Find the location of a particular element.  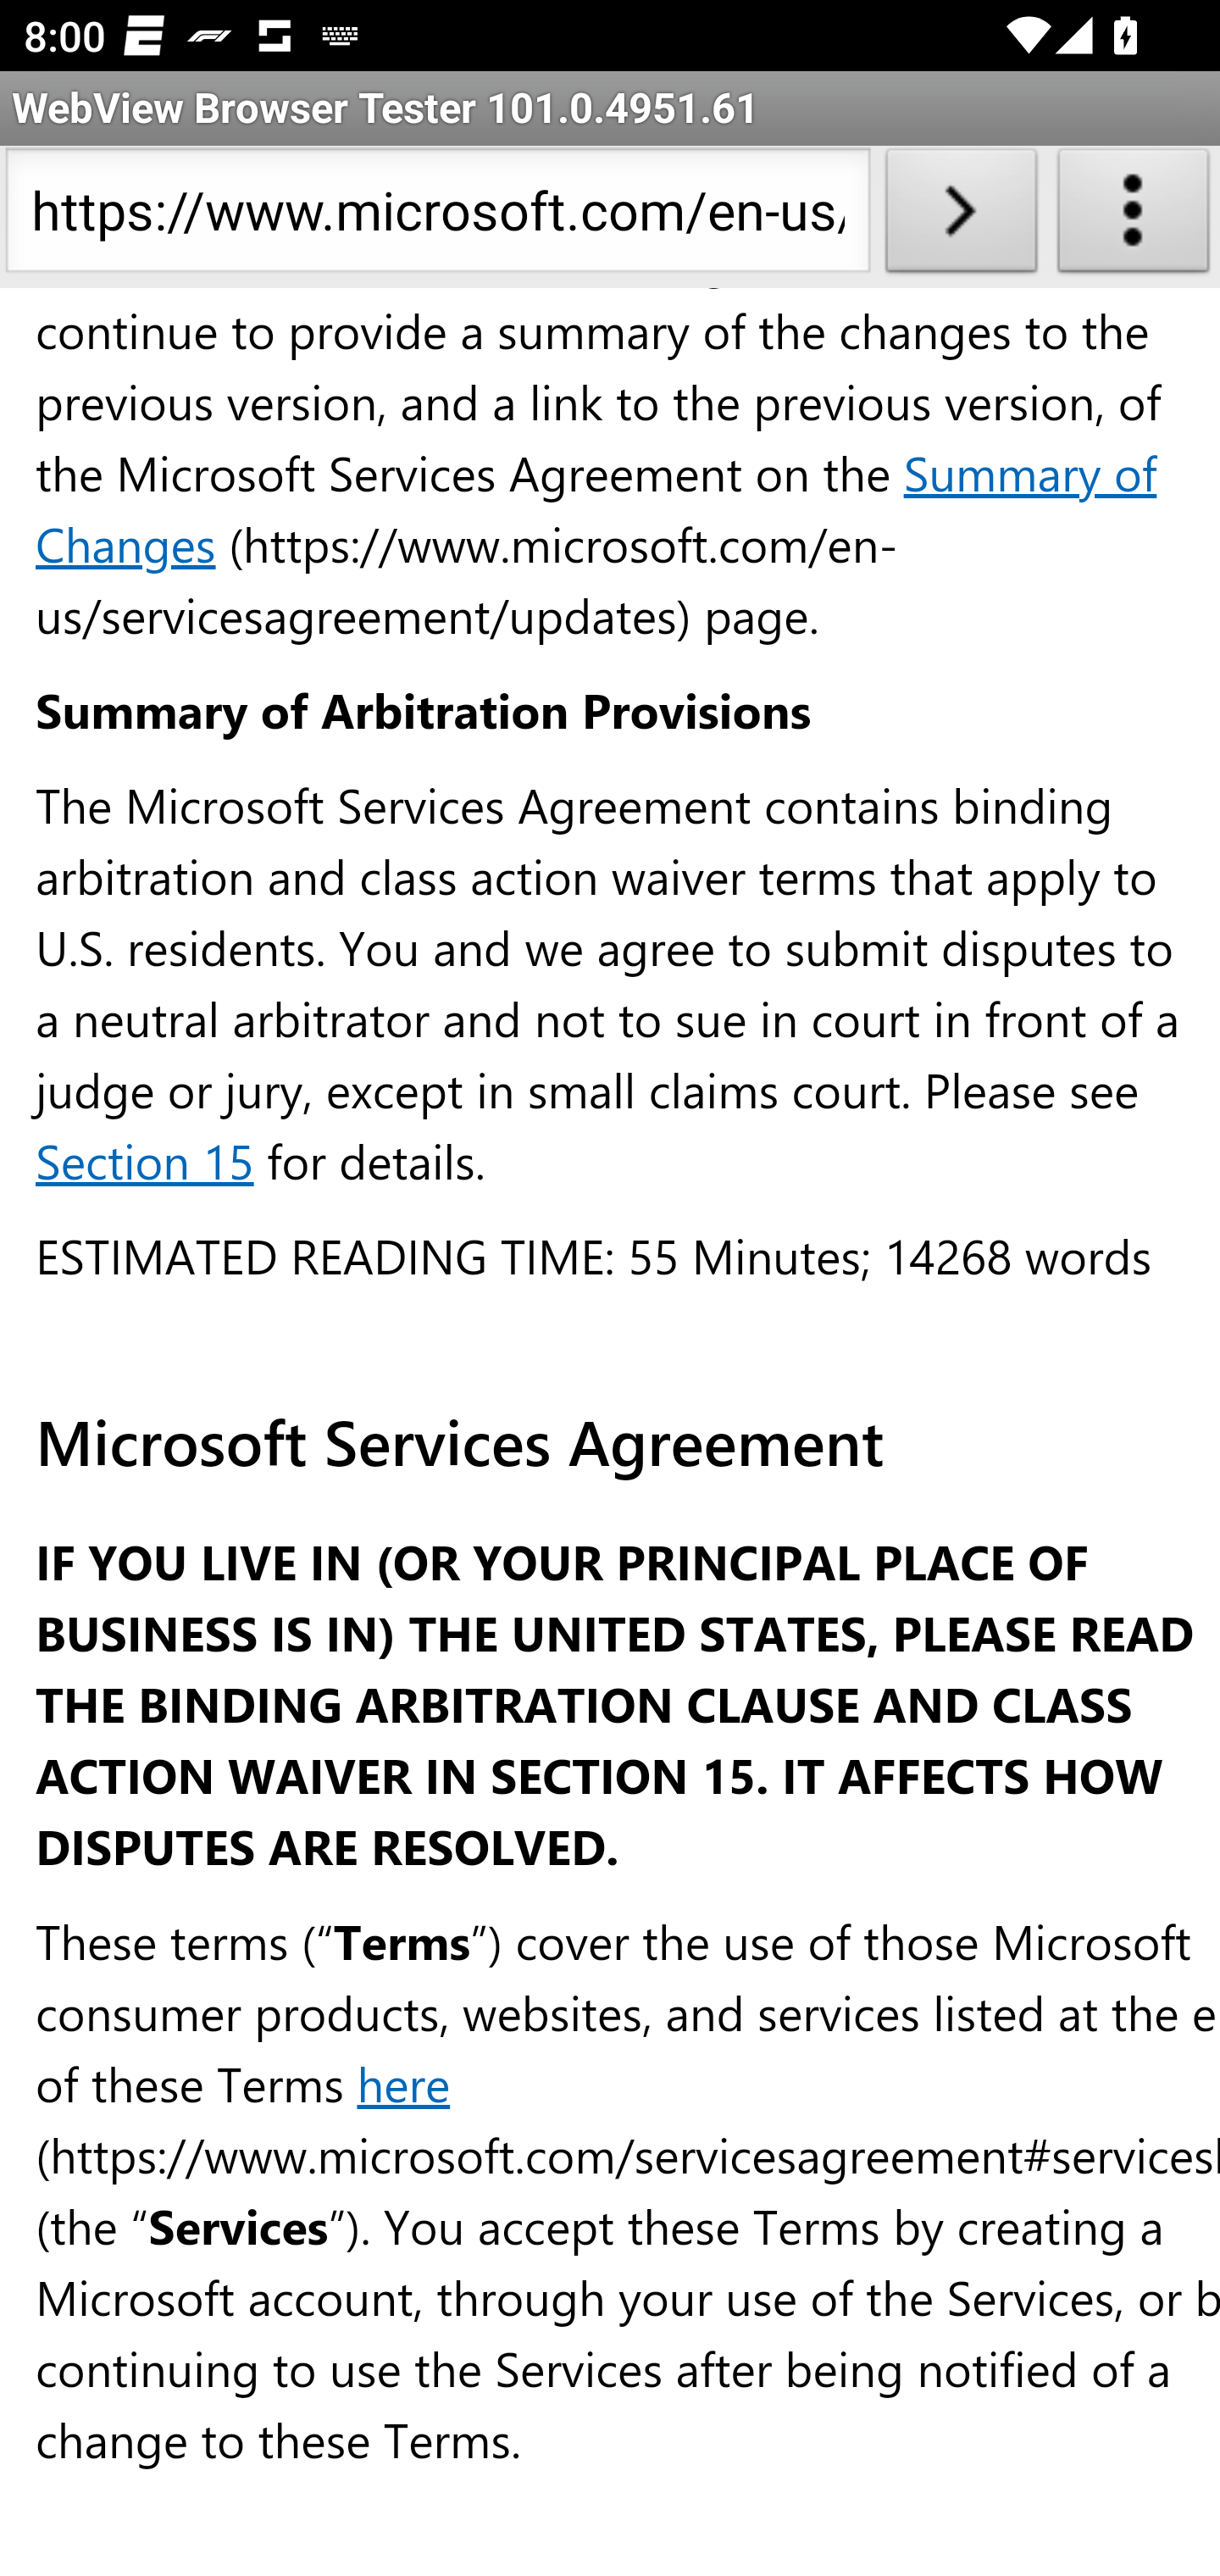

here is located at coordinates (403, 2085).